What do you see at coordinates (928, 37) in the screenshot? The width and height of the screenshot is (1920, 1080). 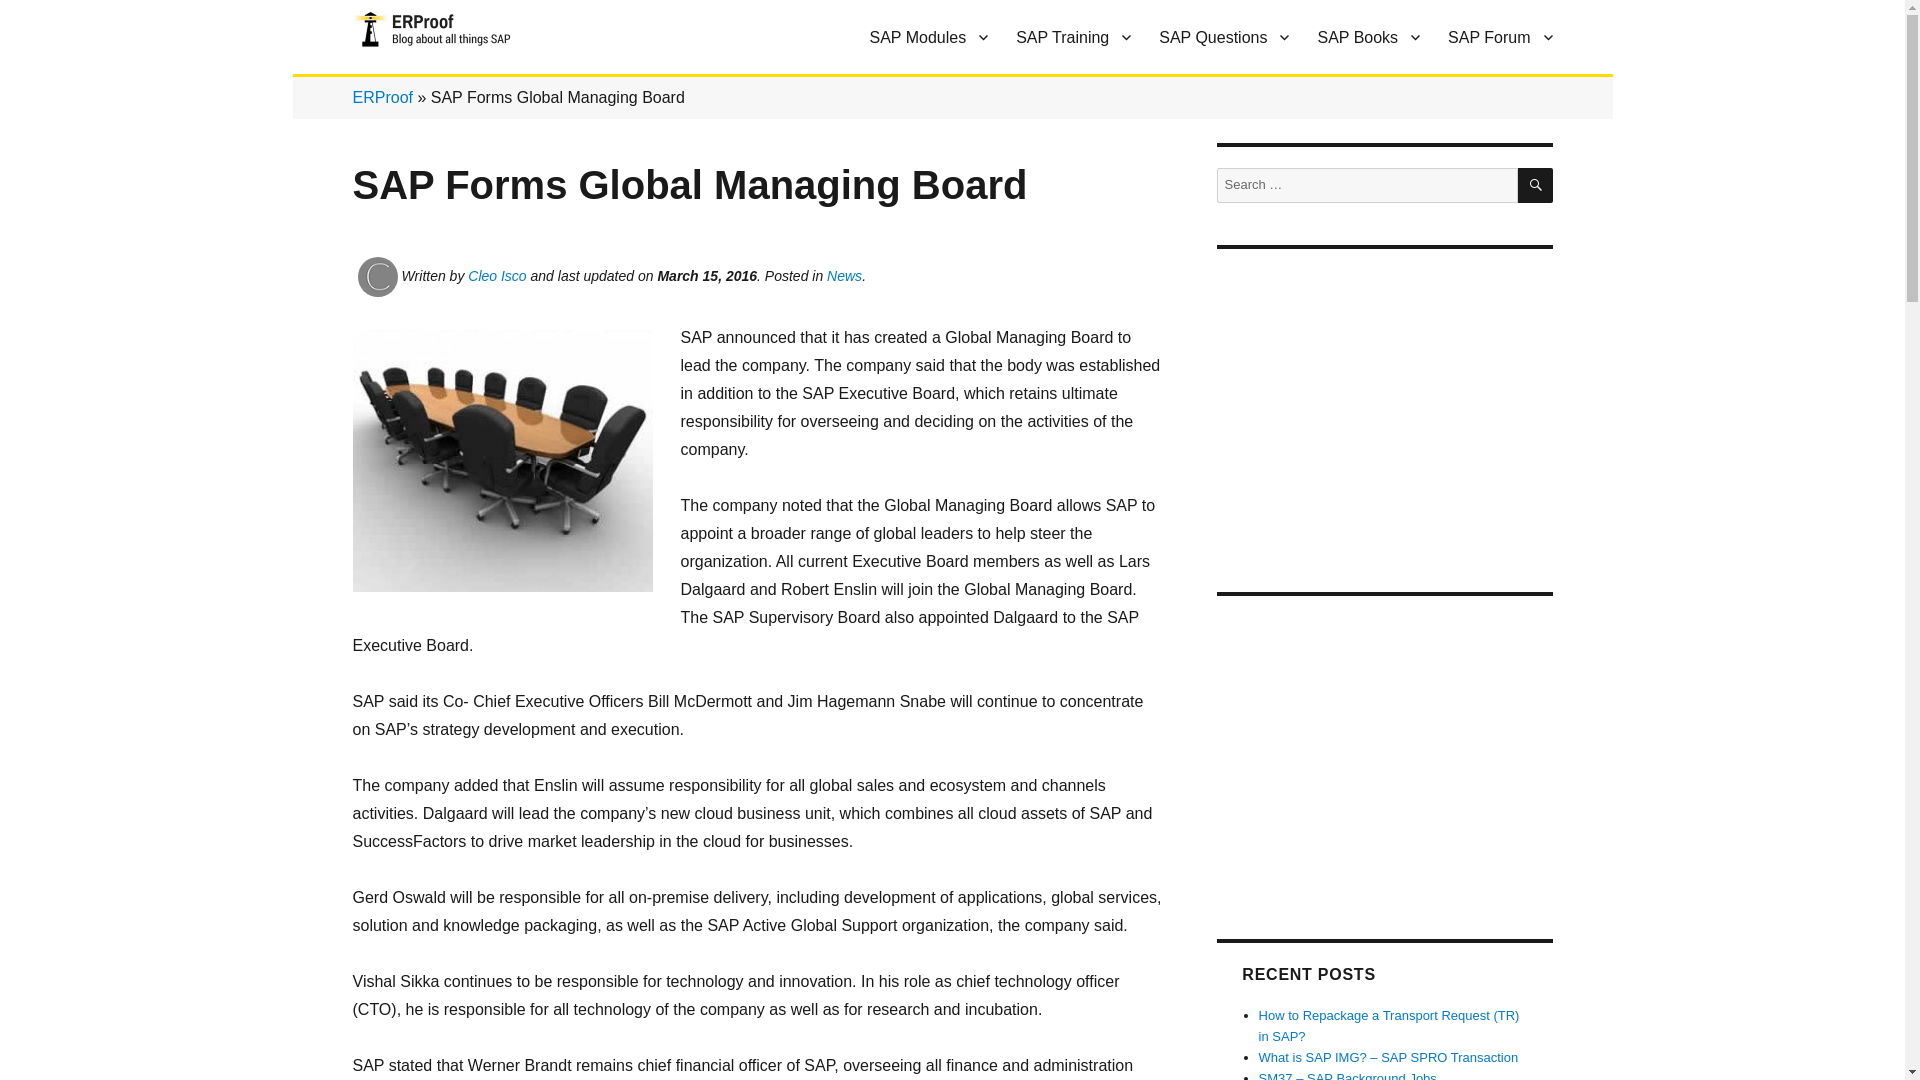 I see `SAP Modules` at bounding box center [928, 37].